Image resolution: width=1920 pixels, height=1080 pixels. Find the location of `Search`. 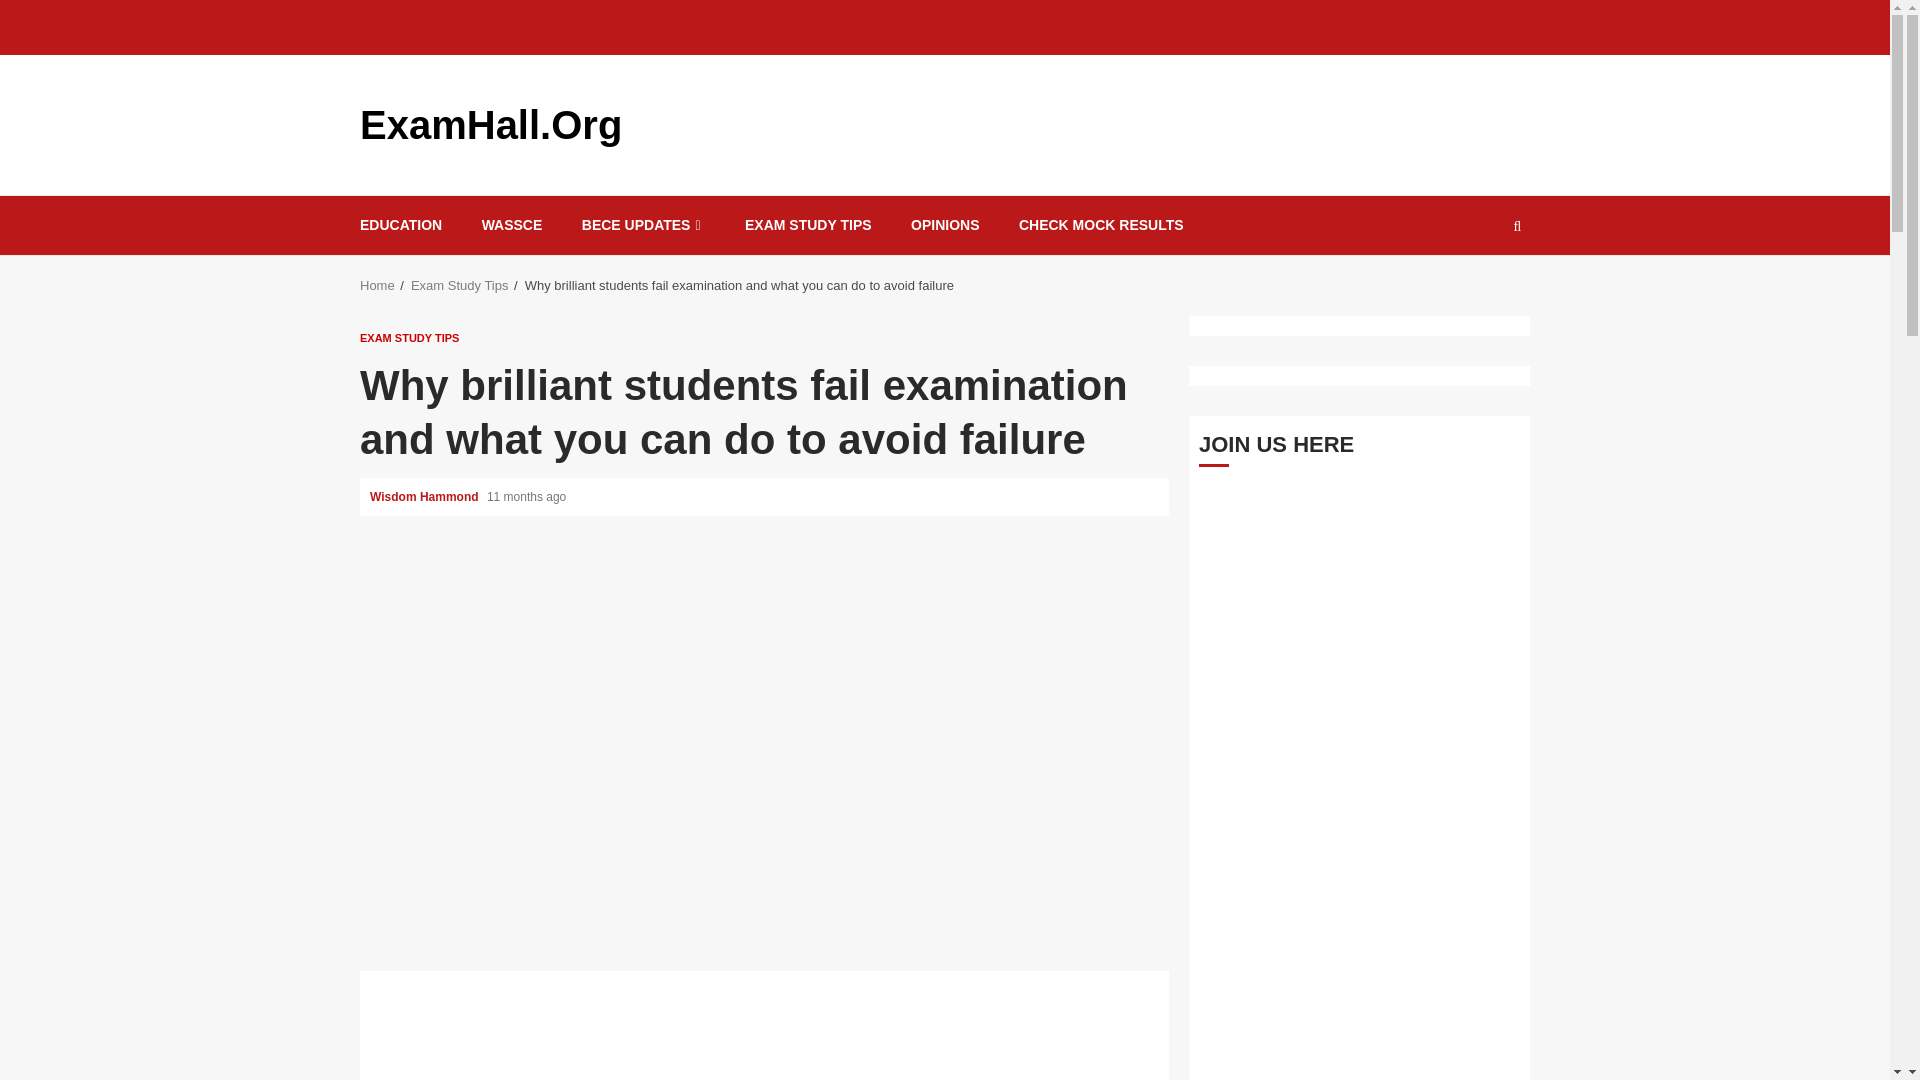

Search is located at coordinates (1478, 285).